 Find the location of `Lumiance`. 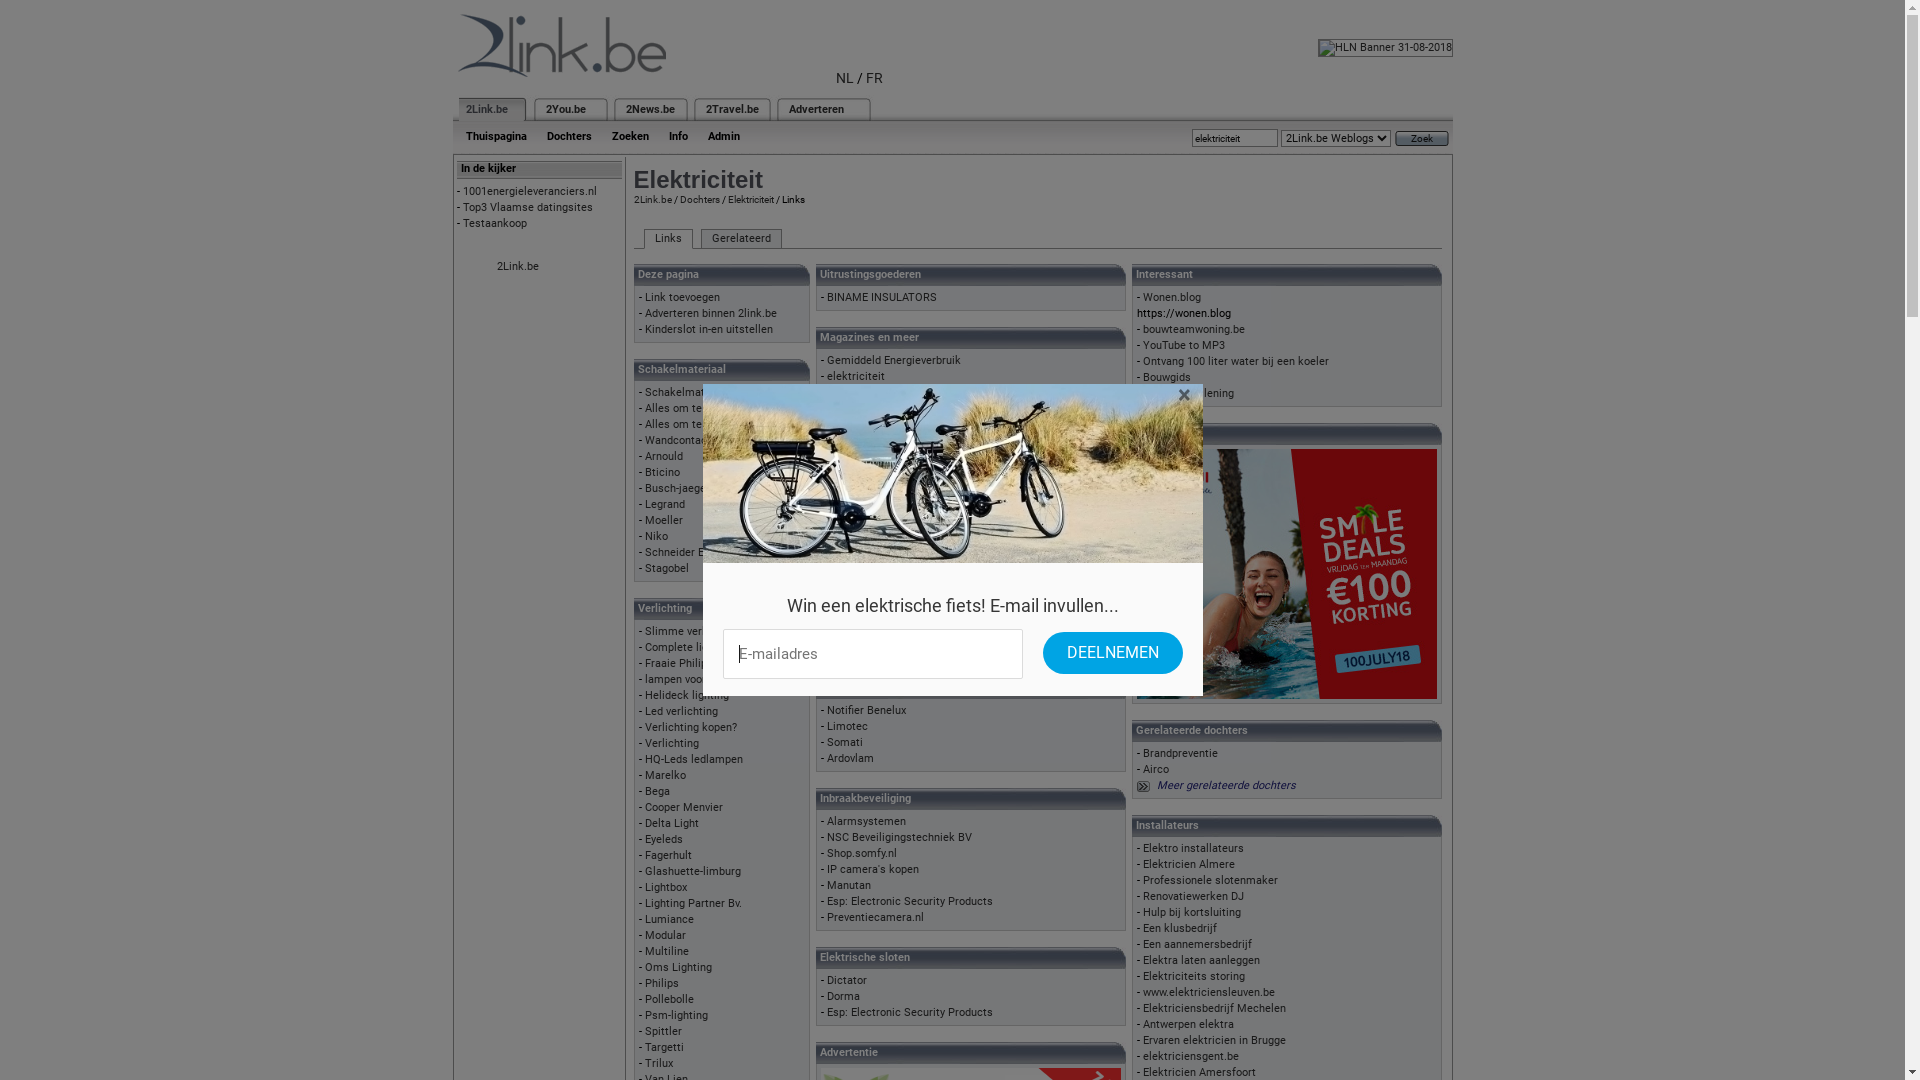

Lumiance is located at coordinates (668, 920).